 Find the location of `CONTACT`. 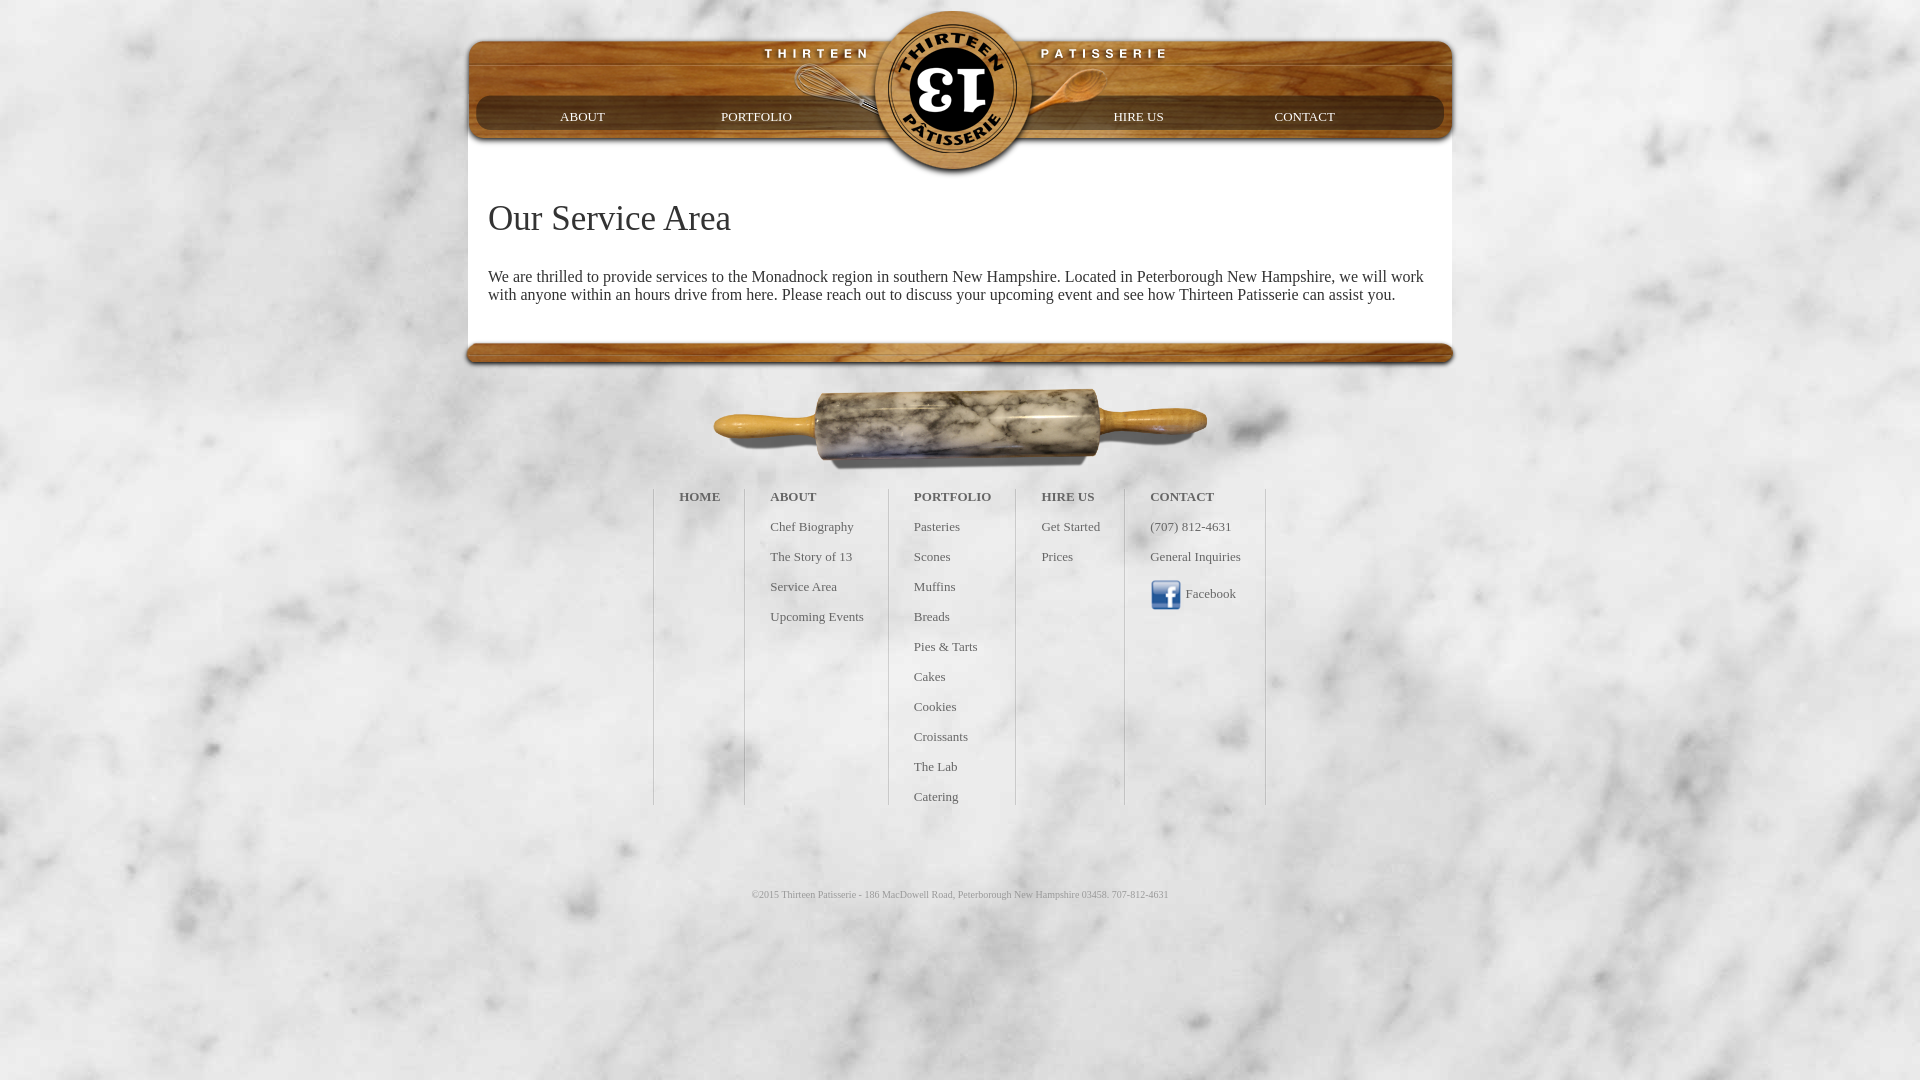

CONTACT is located at coordinates (1182, 496).